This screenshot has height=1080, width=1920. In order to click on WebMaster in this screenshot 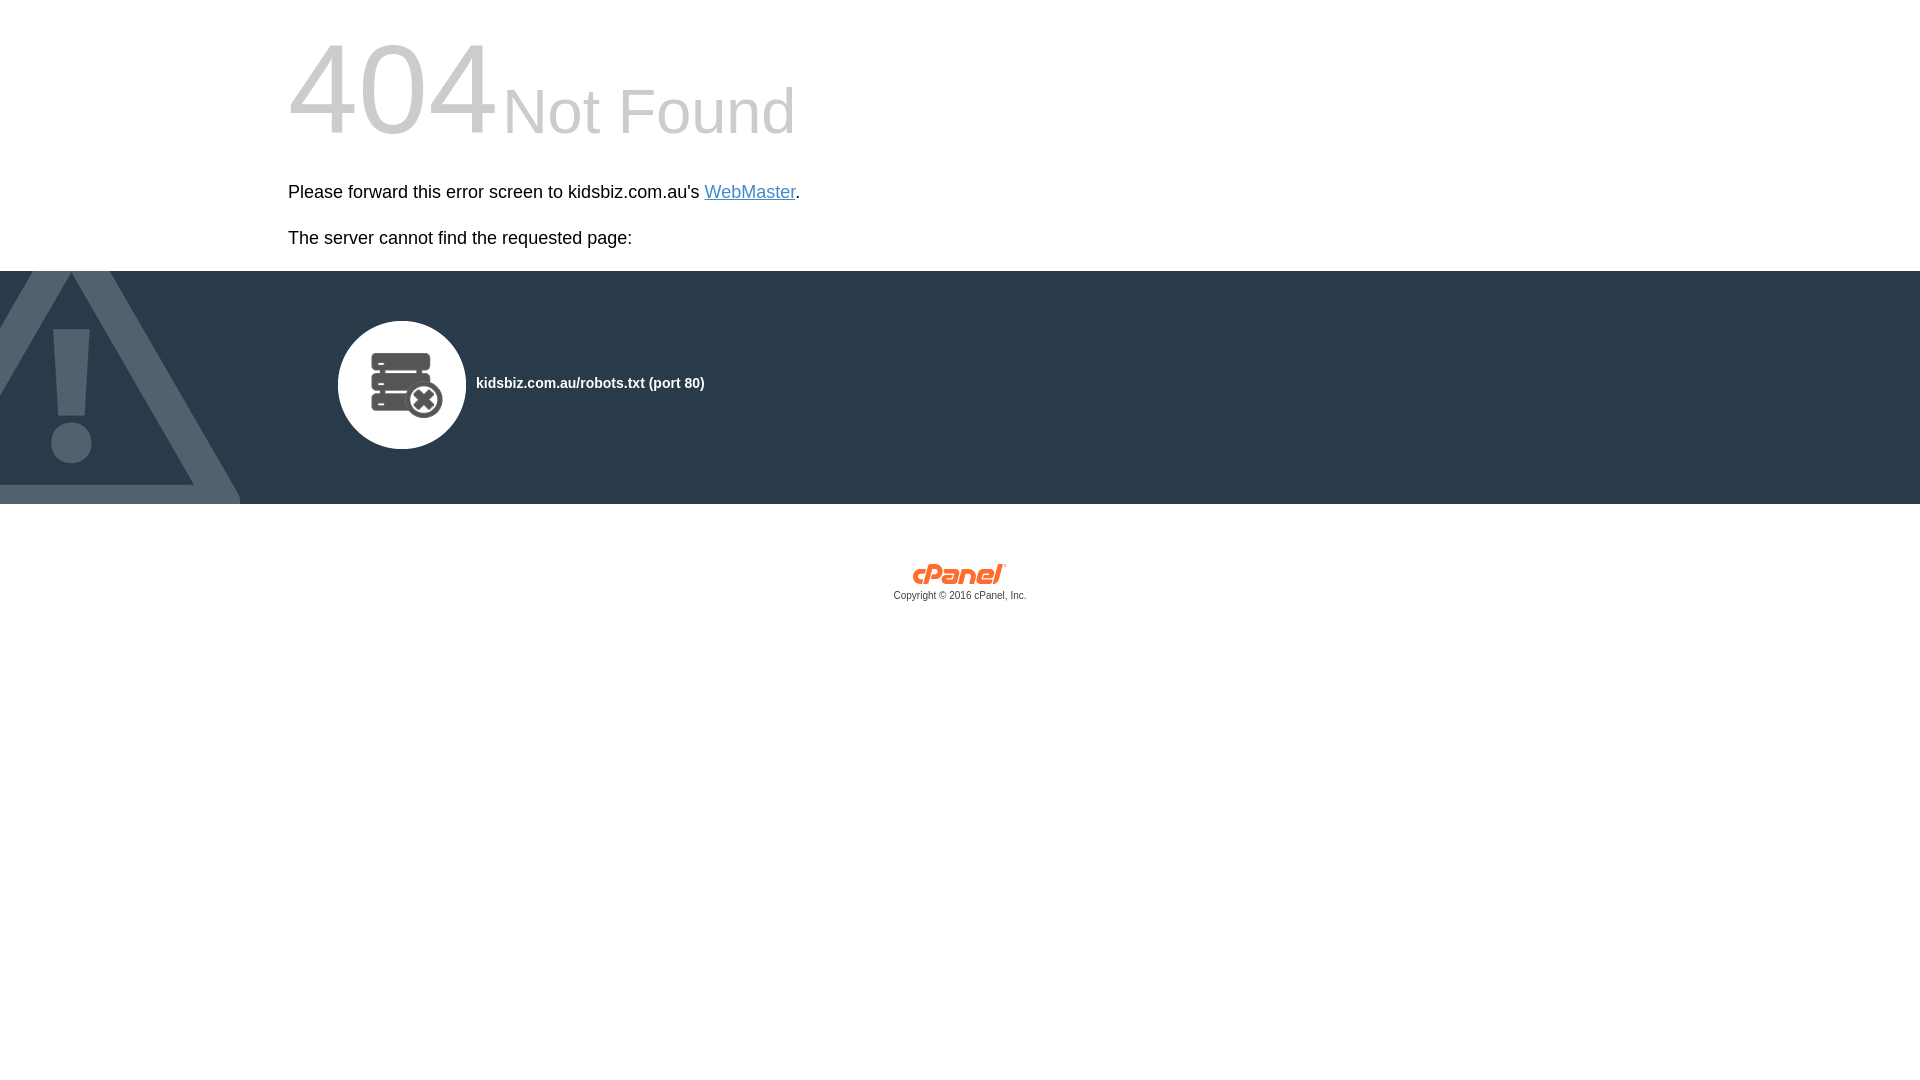, I will do `click(750, 192)`.